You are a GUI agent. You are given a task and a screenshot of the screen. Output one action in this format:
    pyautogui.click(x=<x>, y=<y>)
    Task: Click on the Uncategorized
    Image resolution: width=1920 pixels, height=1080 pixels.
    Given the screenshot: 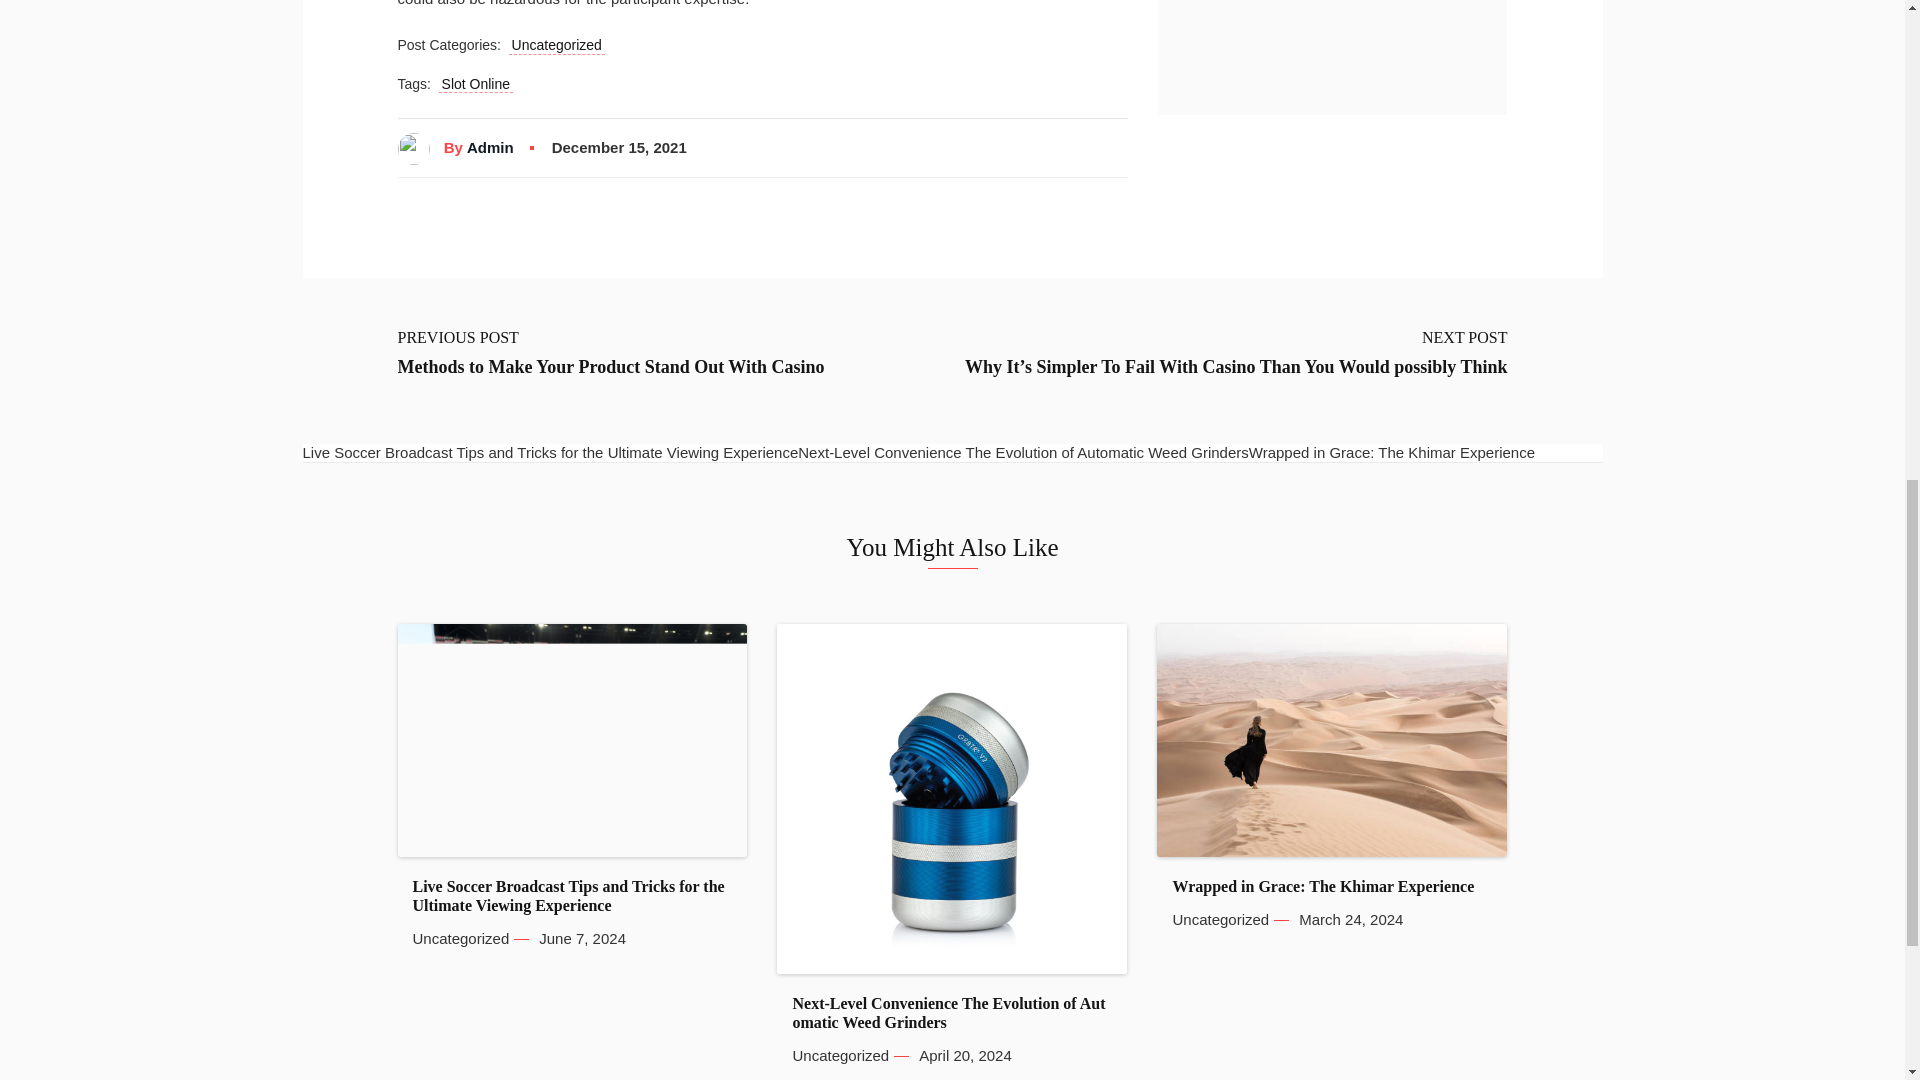 What is the action you would take?
    pyautogui.click(x=556, y=46)
    